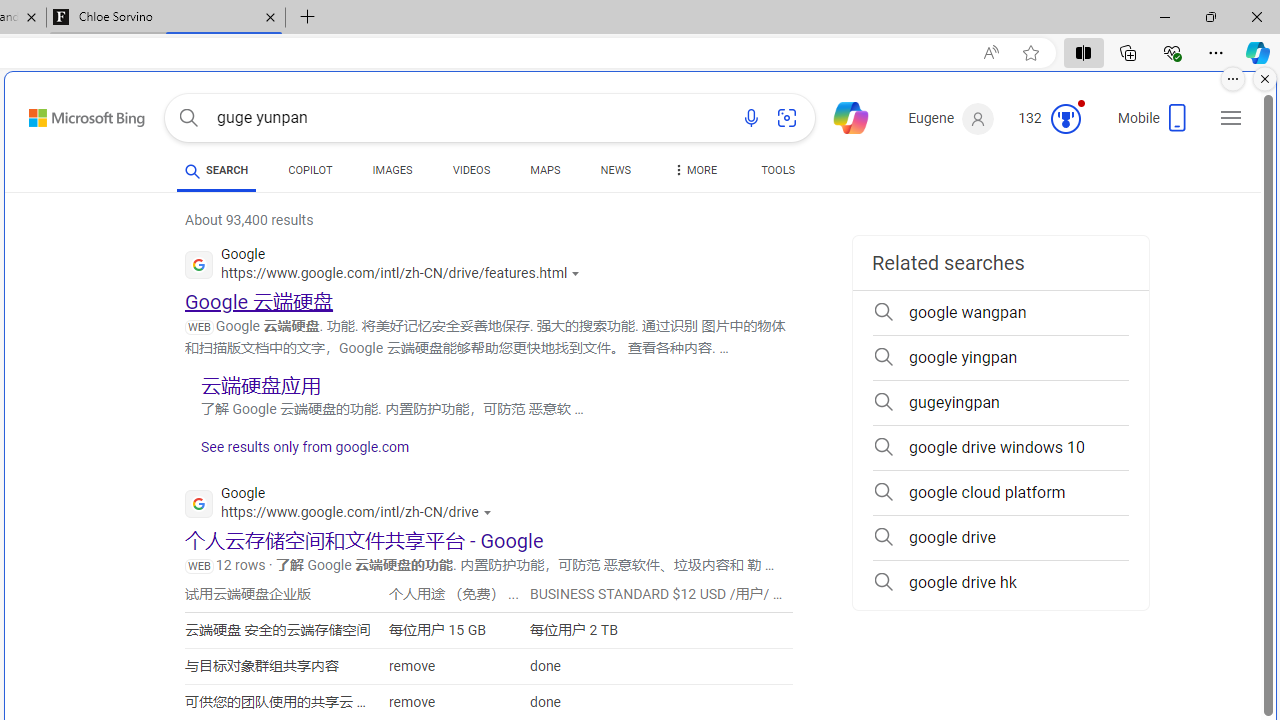 The width and height of the screenshot is (1280, 720). I want to click on SEARCH, so click(216, 170).